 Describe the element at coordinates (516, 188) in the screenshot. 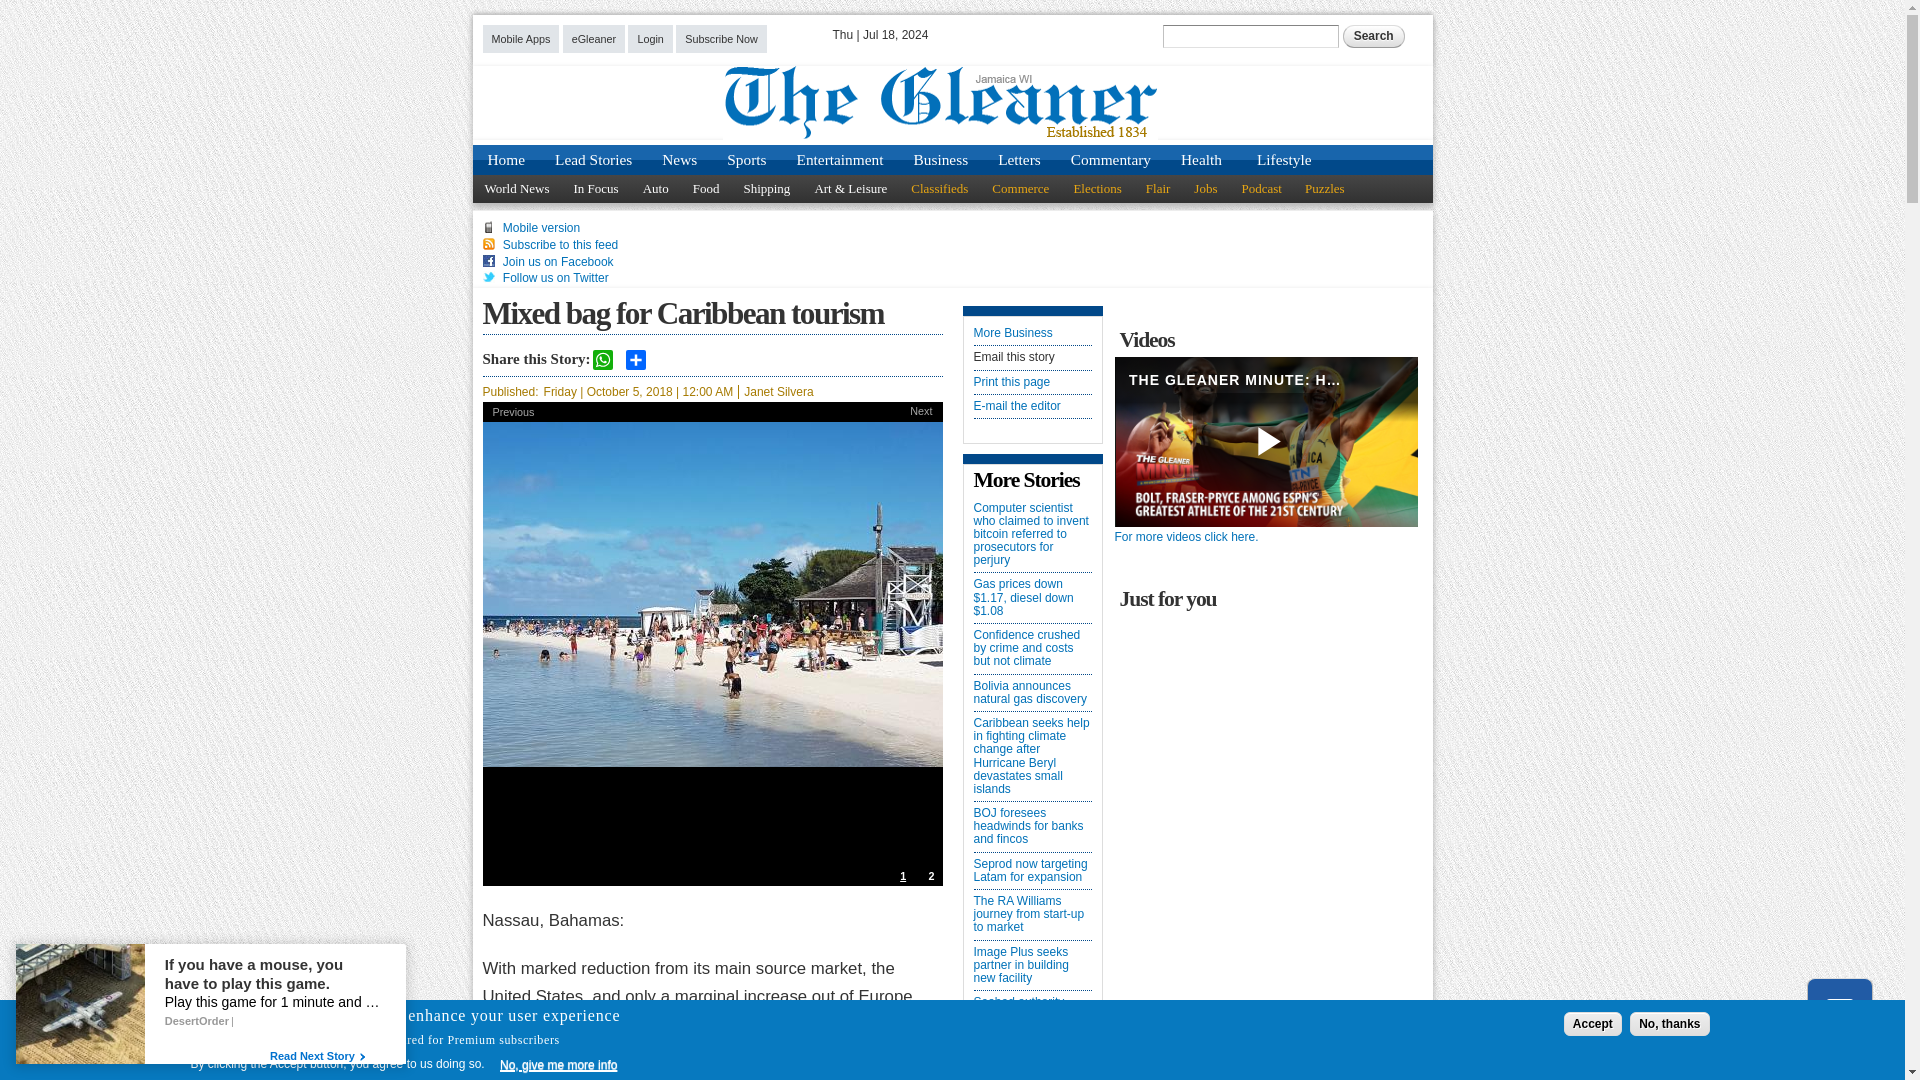

I see `World News` at that location.